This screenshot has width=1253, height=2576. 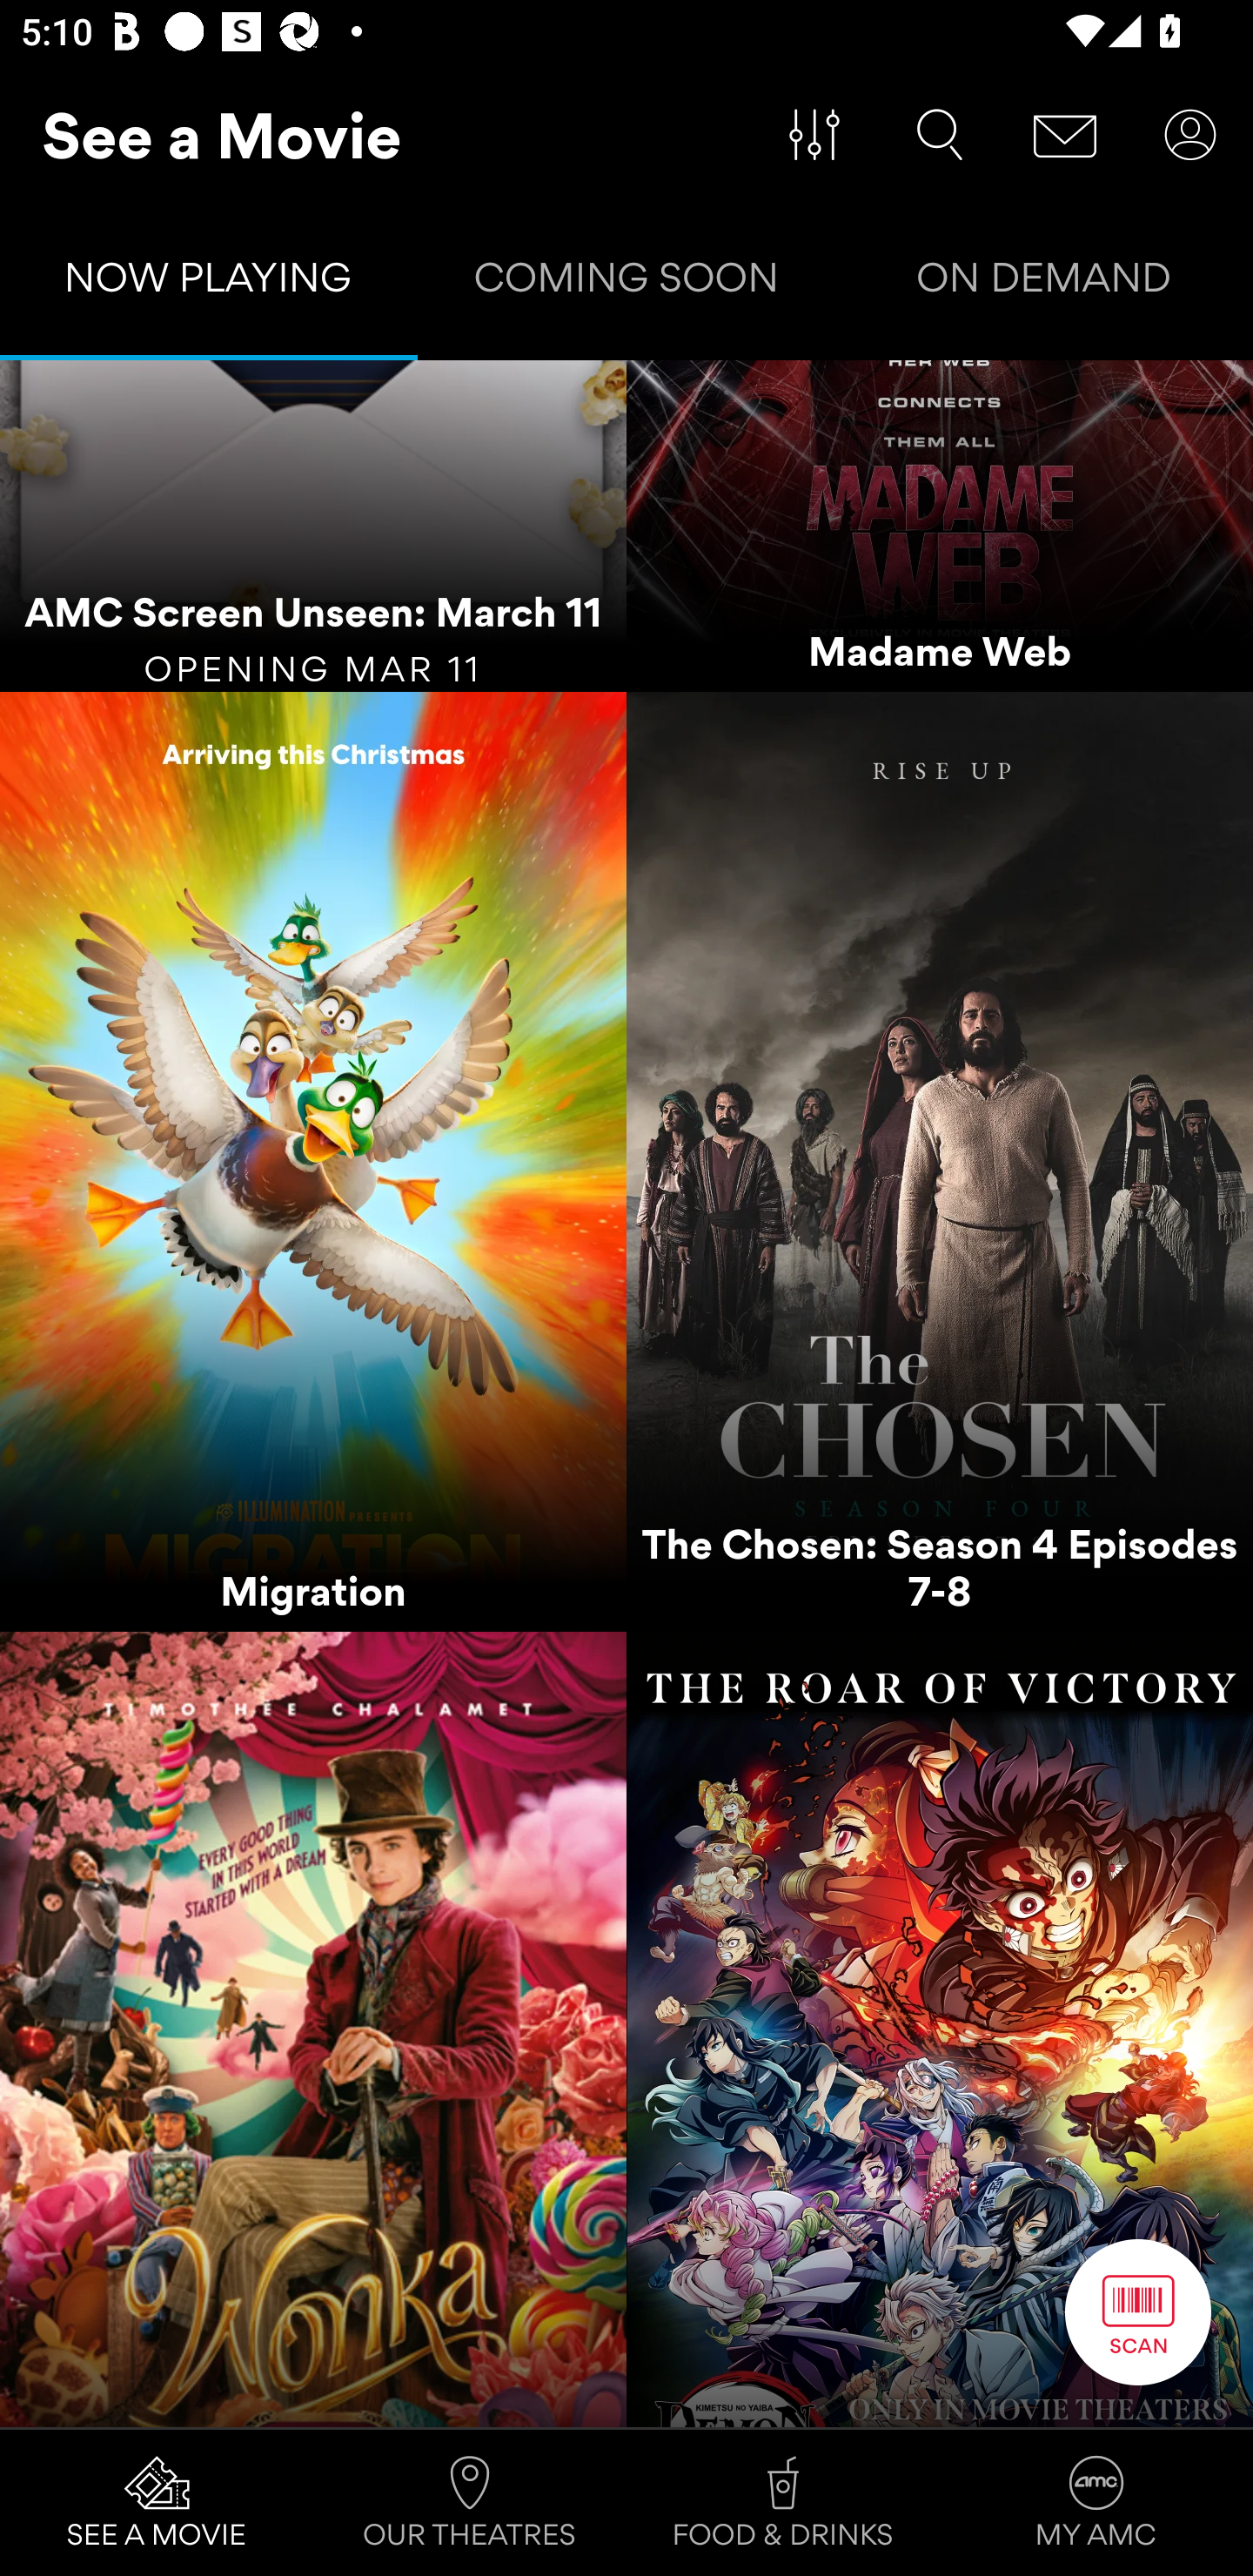 What do you see at coordinates (1096, 2503) in the screenshot?
I see `MY AMC
Tab 4 of 4` at bounding box center [1096, 2503].